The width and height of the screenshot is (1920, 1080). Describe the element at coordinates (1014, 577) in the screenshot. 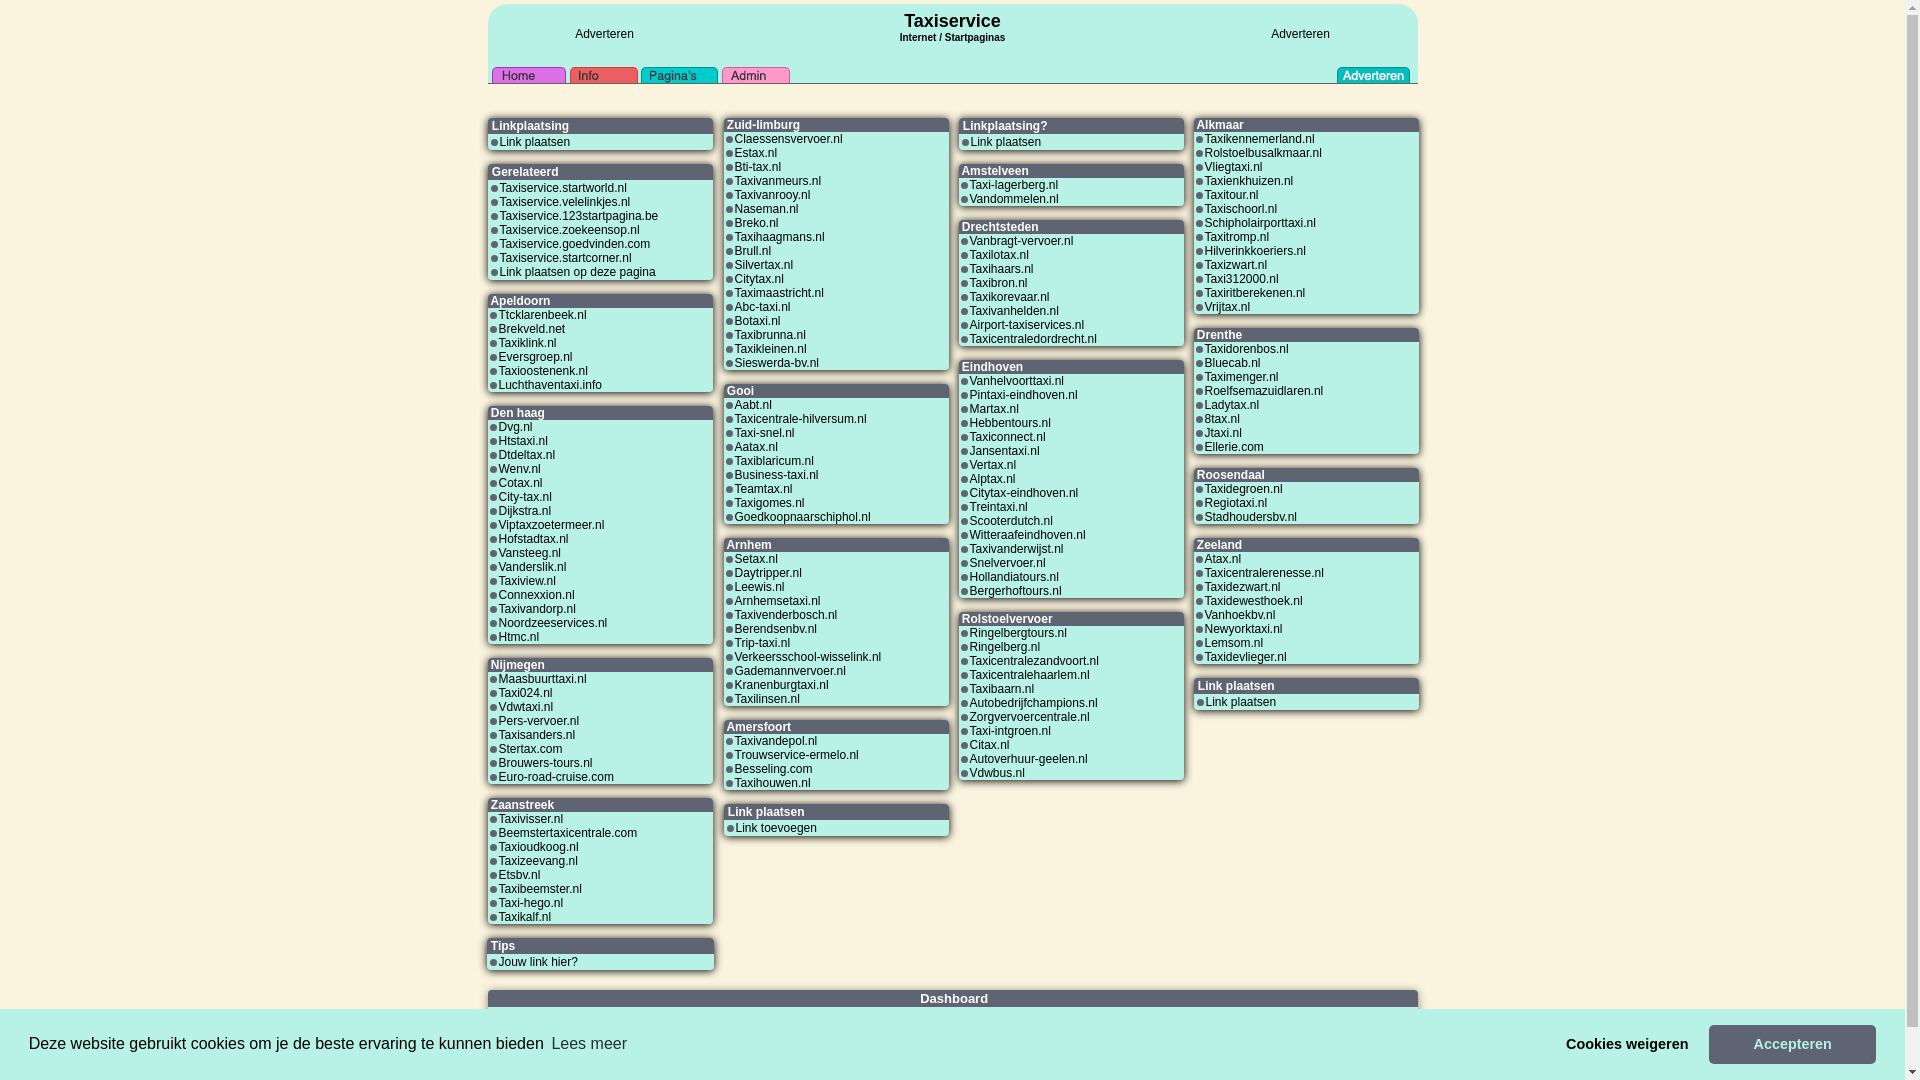

I see `Hollandiatours.nl` at that location.